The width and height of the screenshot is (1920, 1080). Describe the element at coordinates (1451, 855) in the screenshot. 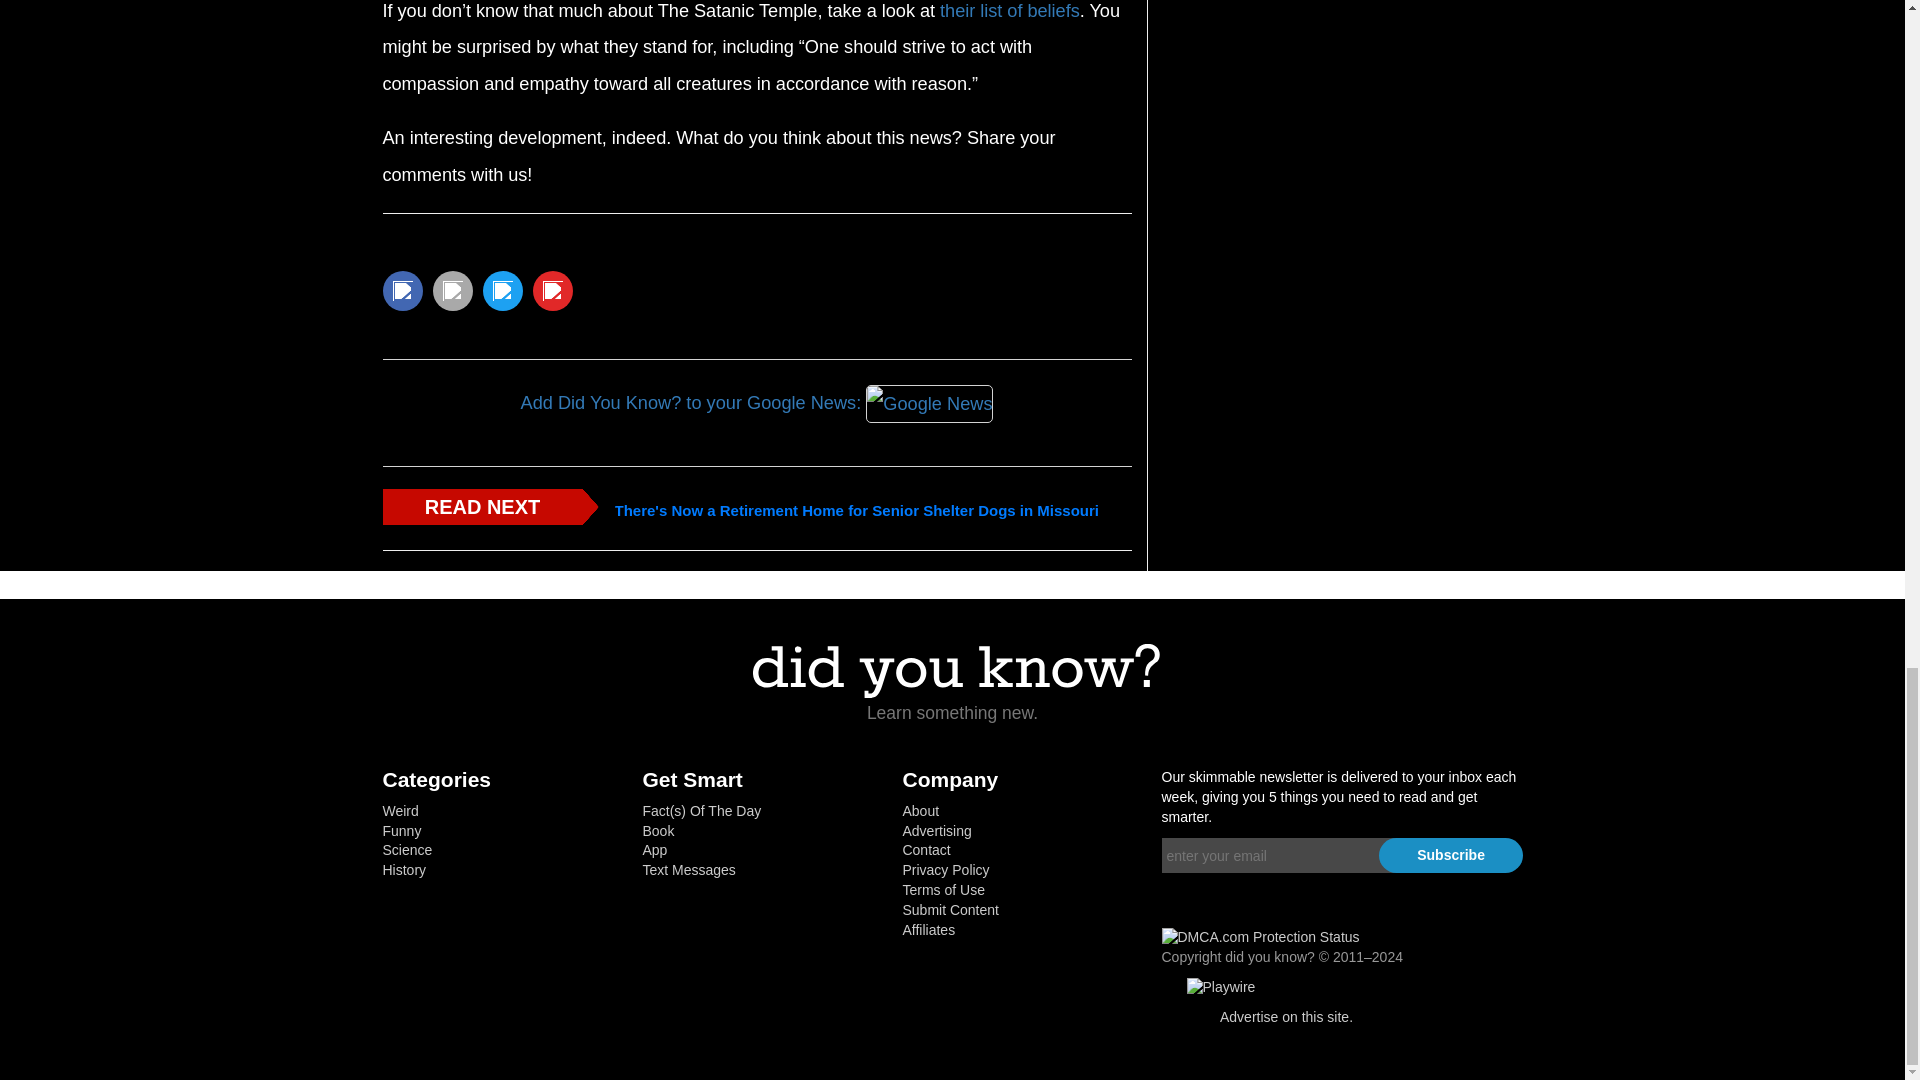

I see `Subscribe` at that location.